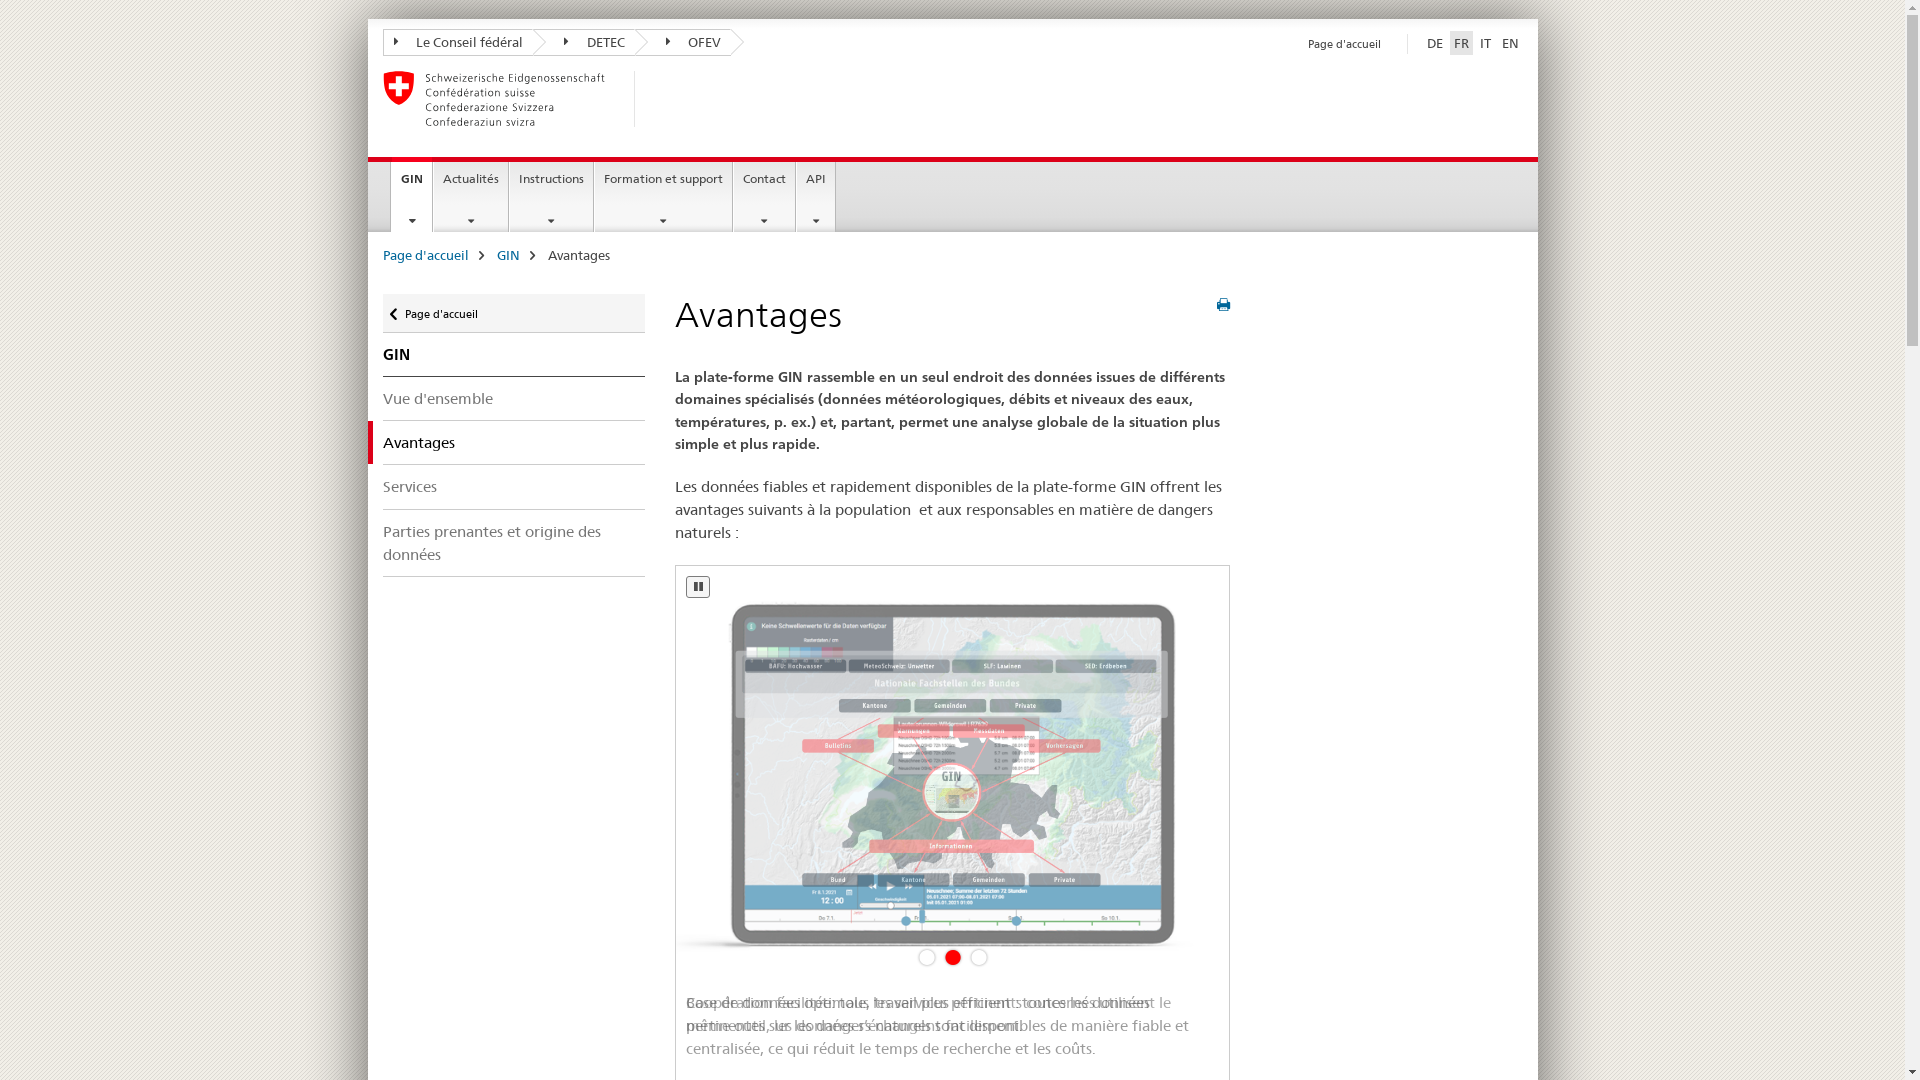 This screenshot has width=1920, height=1080. I want to click on Vue d'ensemble, so click(514, 398).